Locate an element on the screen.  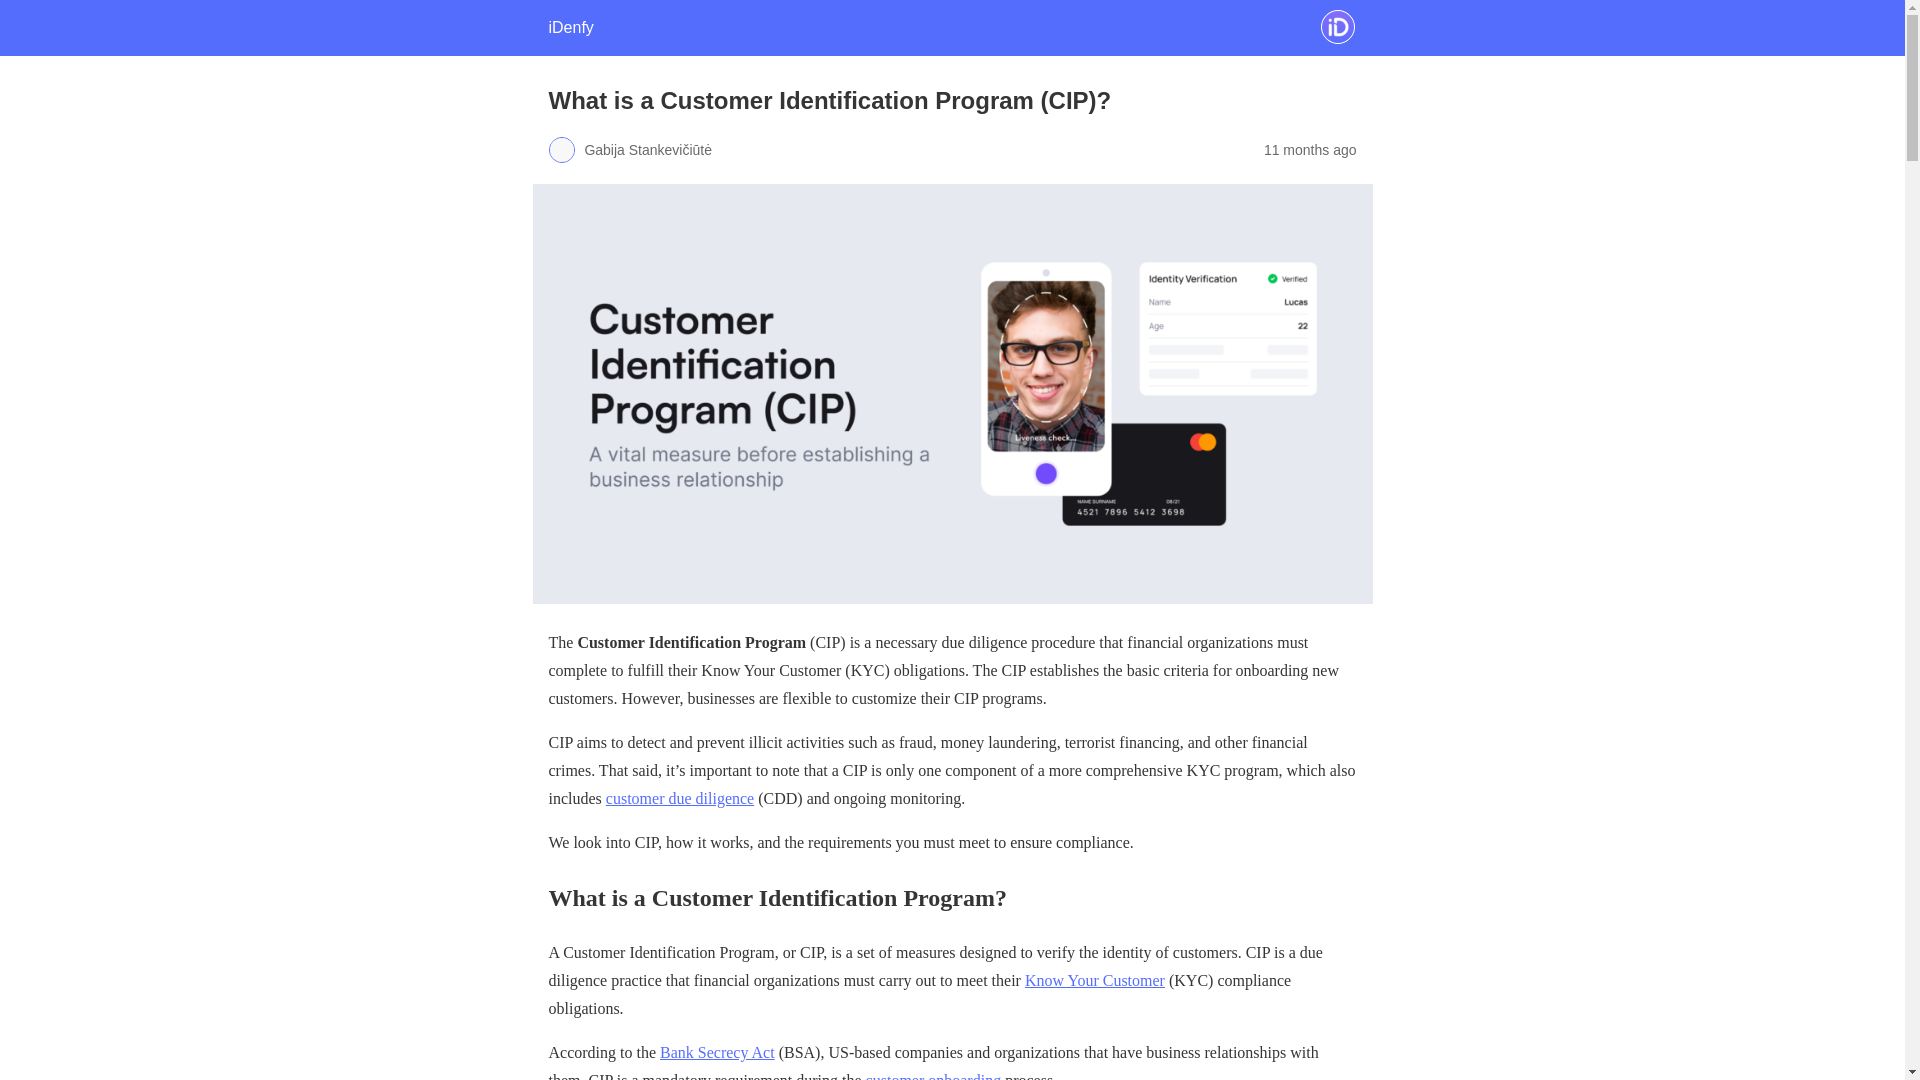
Know Your Customer is located at coordinates (1095, 980).